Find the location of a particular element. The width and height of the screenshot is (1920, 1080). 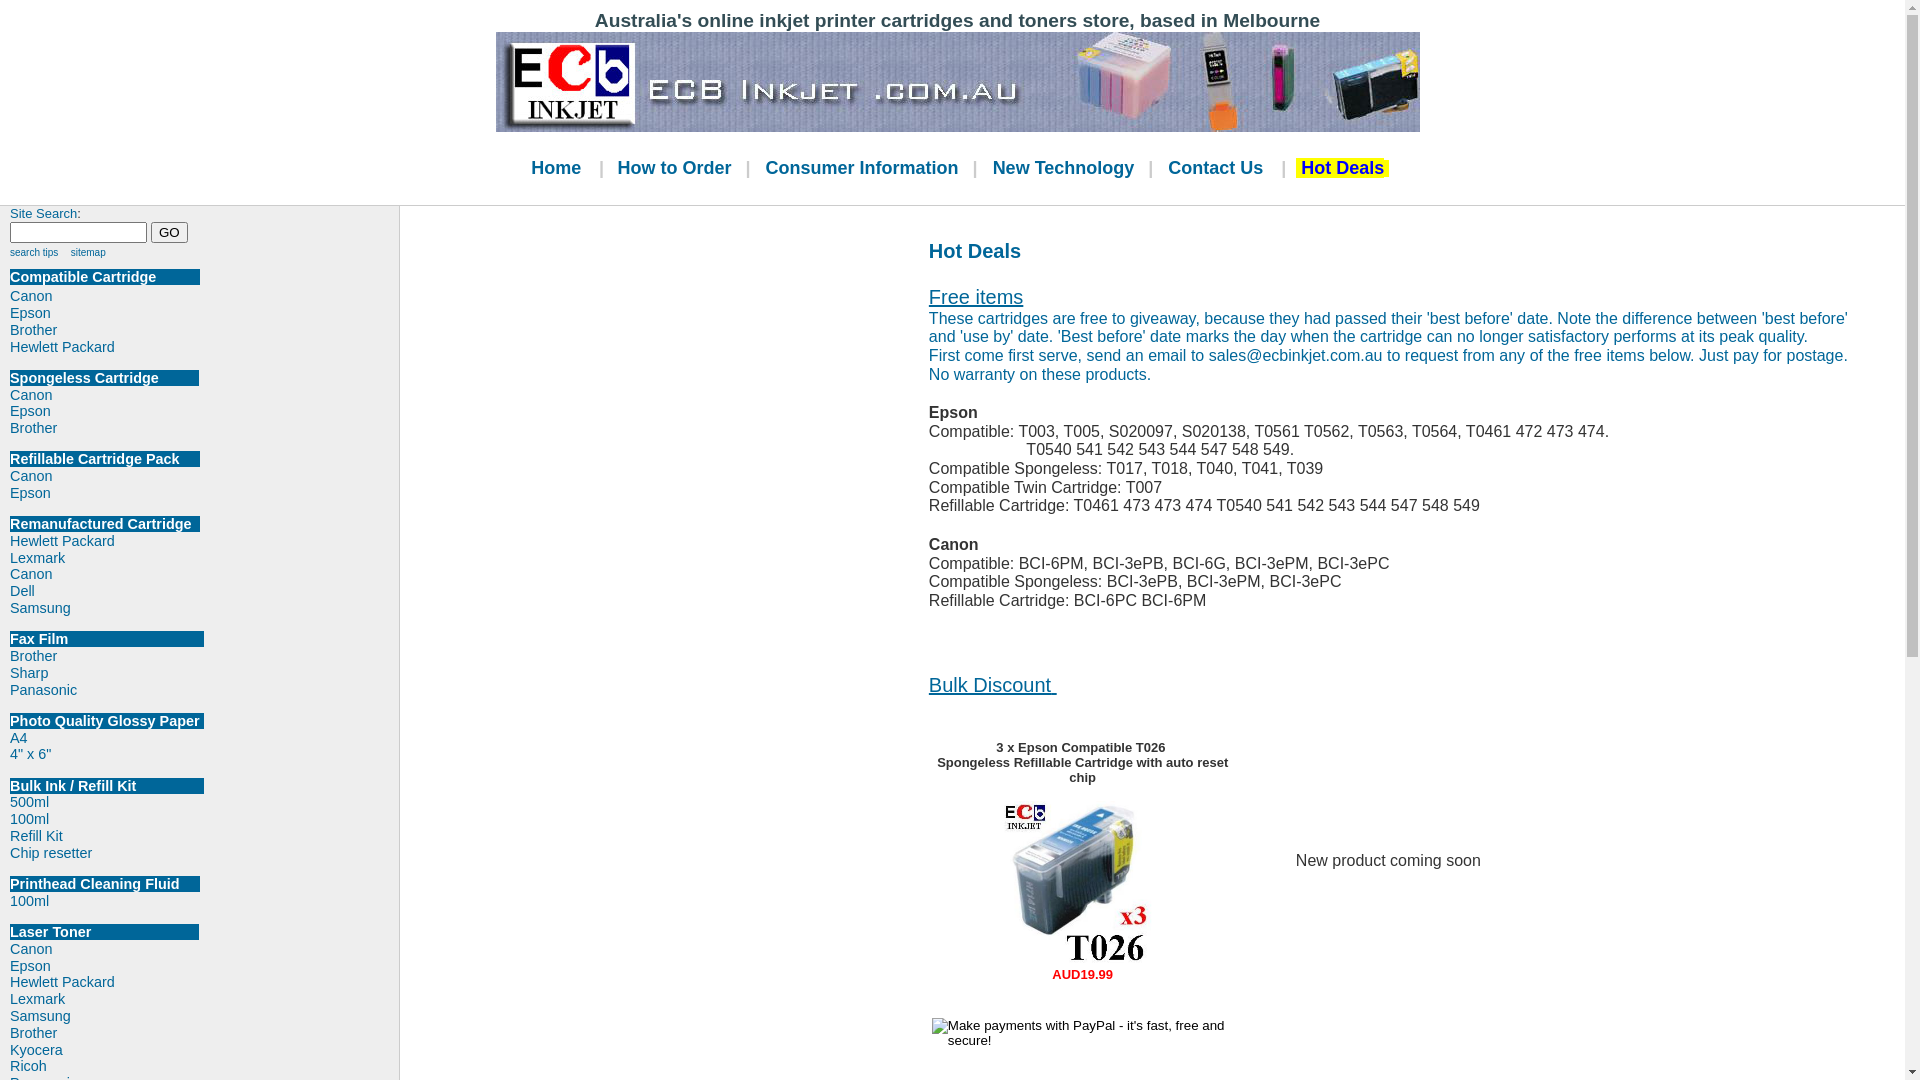

Contact Us is located at coordinates (1218, 169).